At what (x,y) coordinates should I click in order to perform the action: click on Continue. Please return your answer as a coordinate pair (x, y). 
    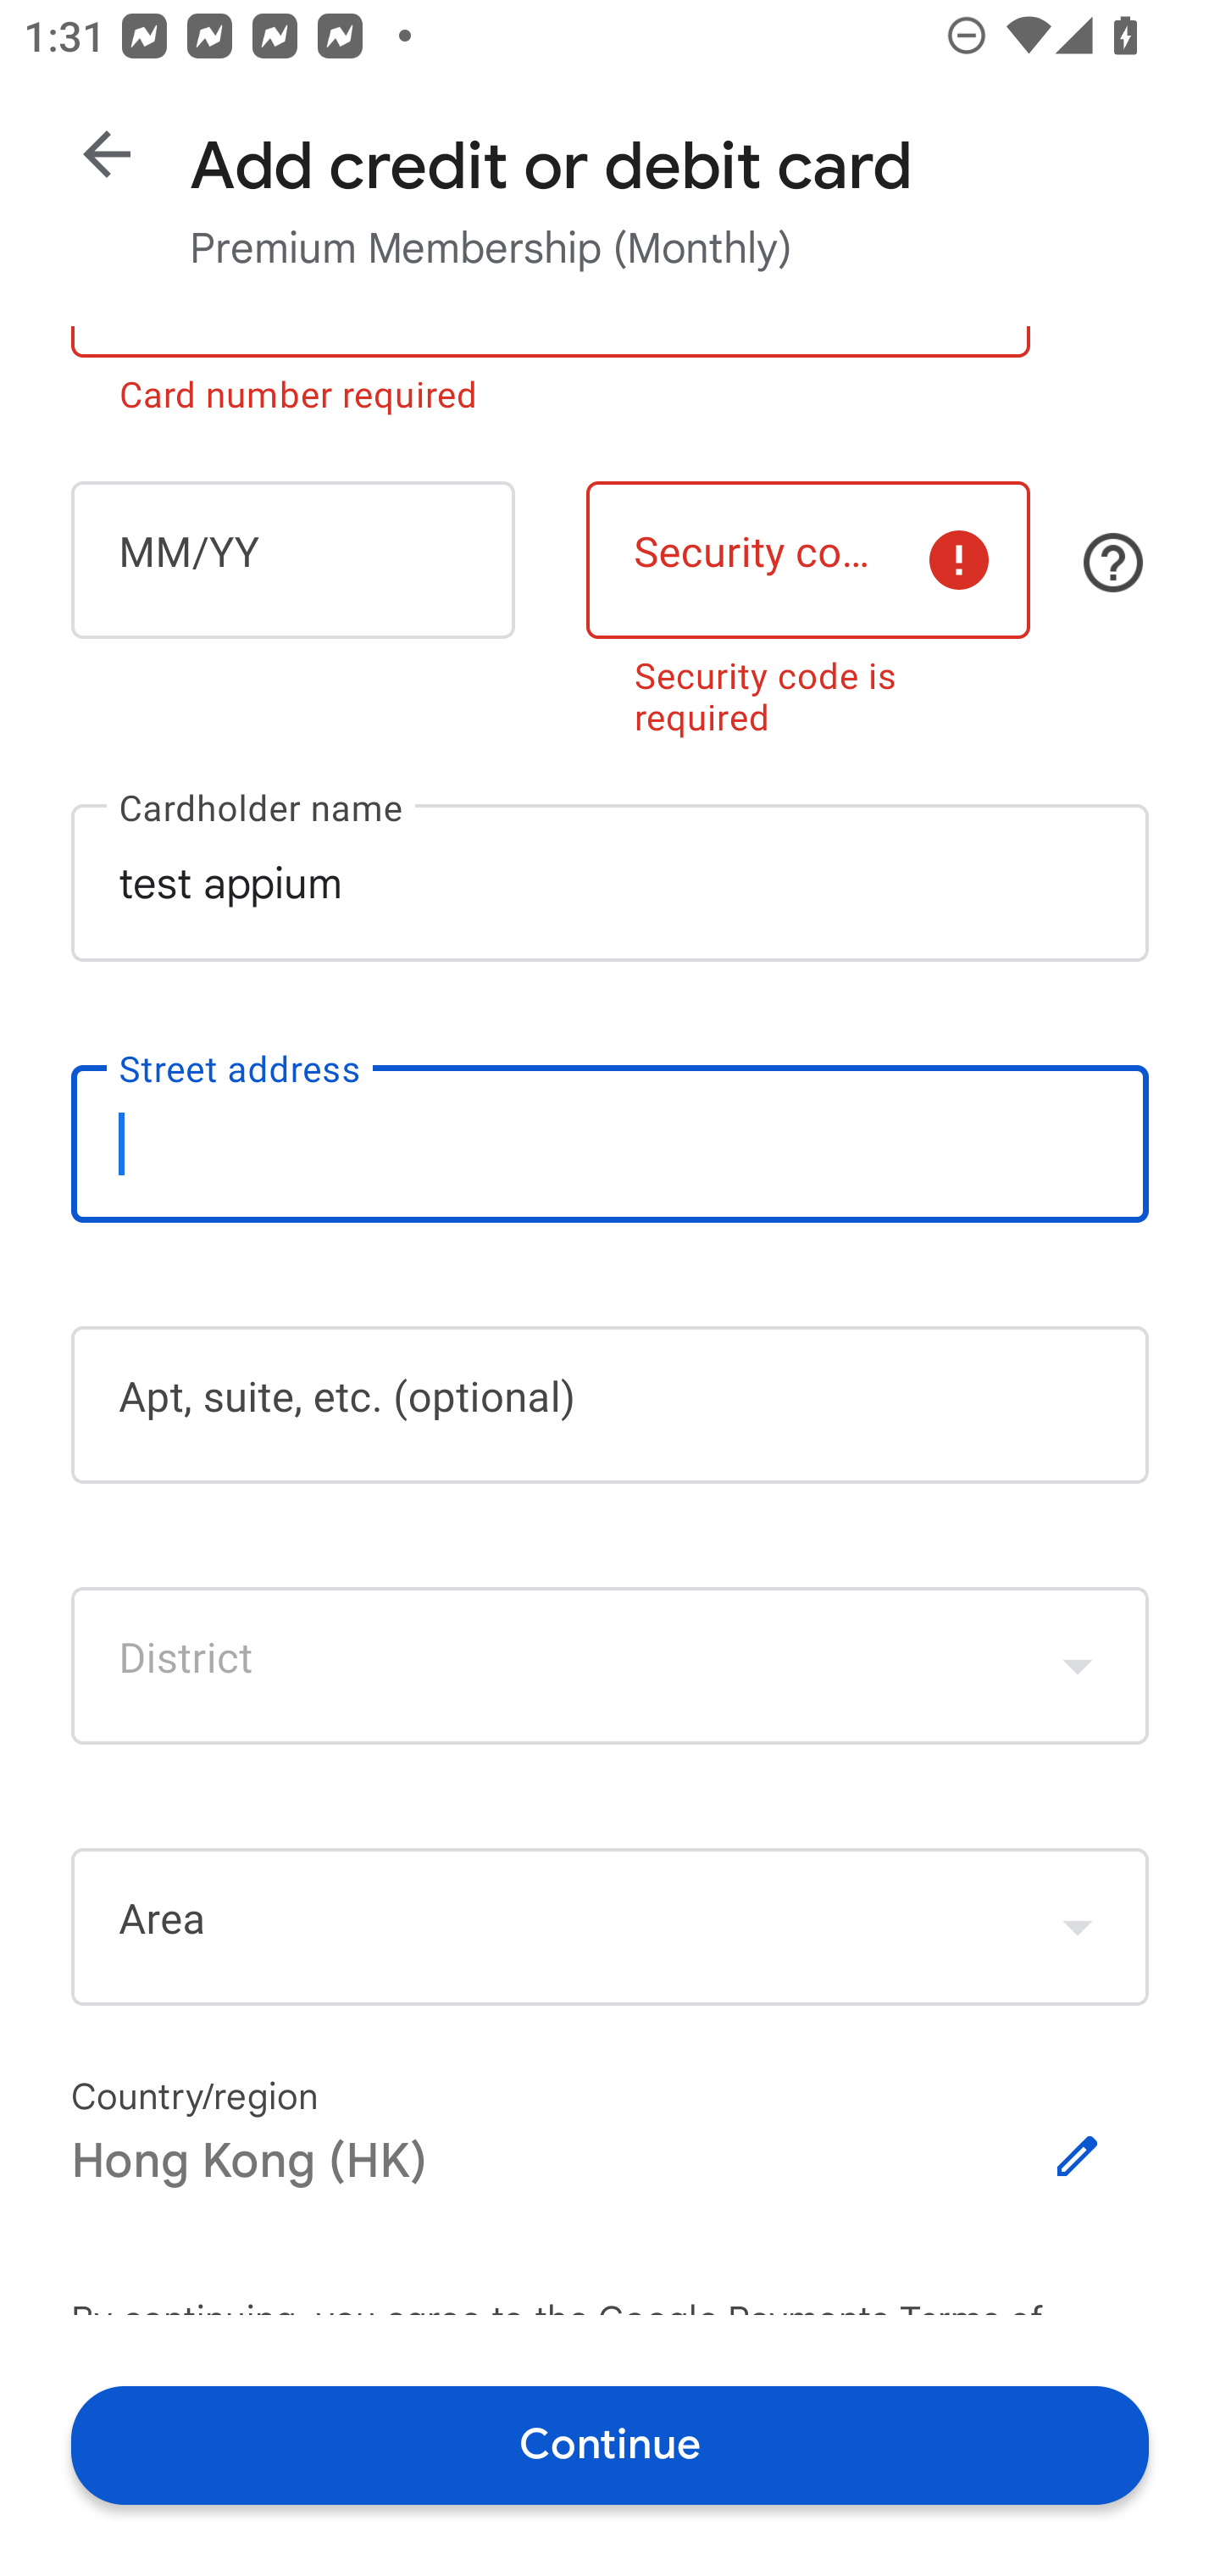
    Looking at the image, I should click on (610, 2444).